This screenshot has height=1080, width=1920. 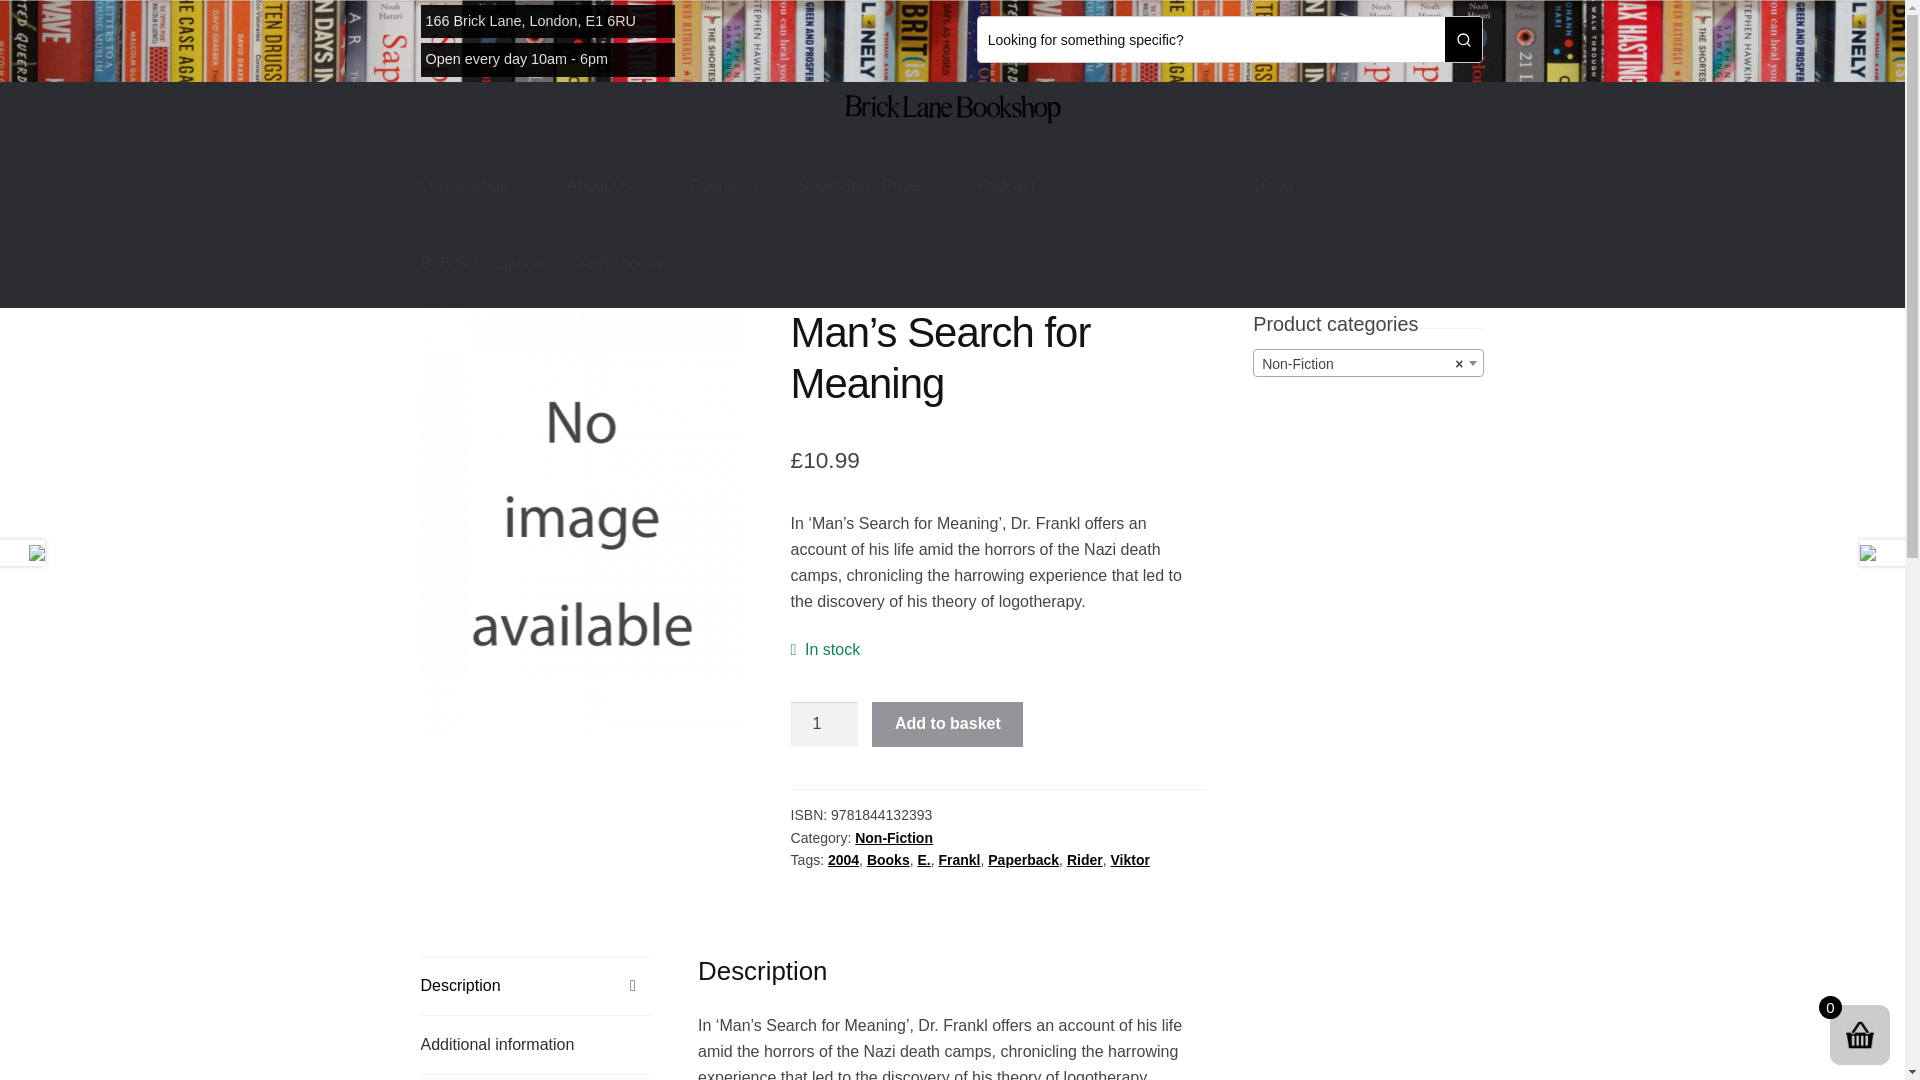 What do you see at coordinates (1368, 364) in the screenshot?
I see `Non-Fiction` at bounding box center [1368, 364].